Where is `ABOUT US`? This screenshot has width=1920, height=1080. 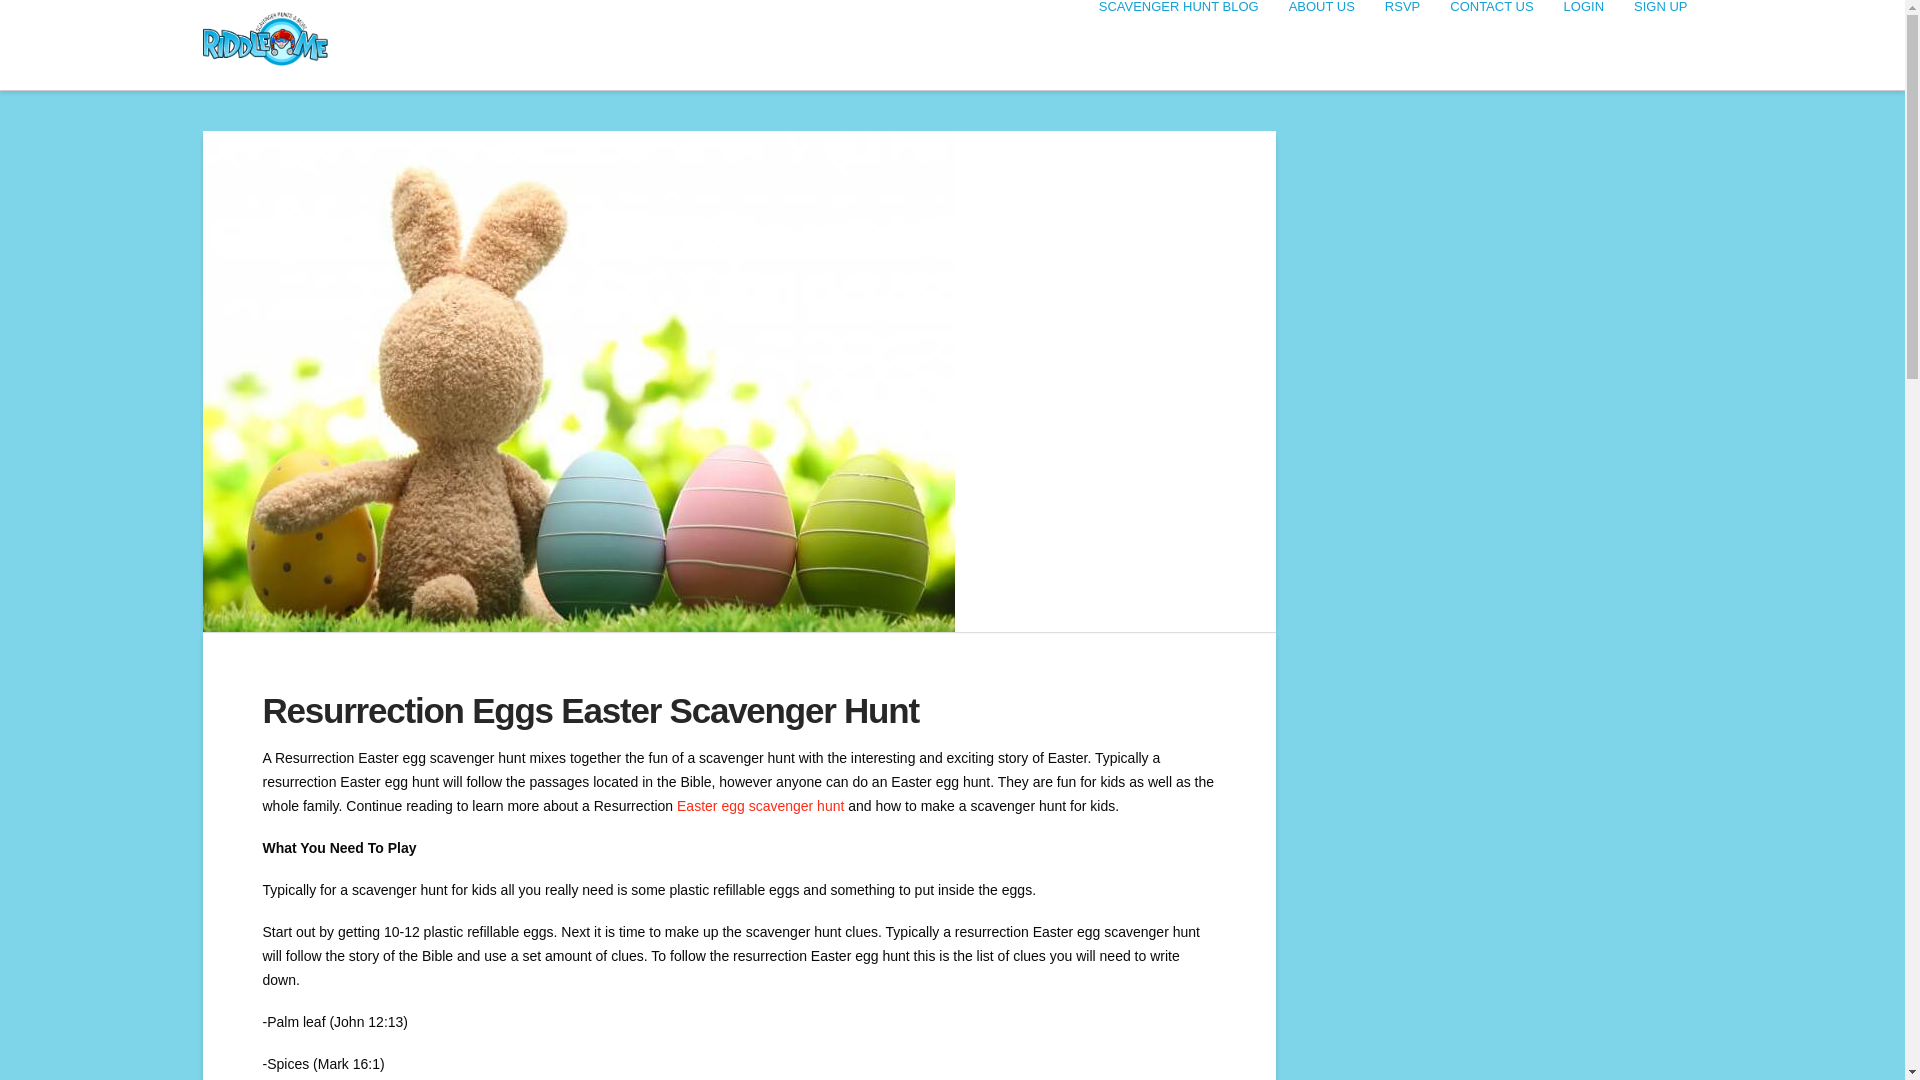
ABOUT US is located at coordinates (1322, 44).